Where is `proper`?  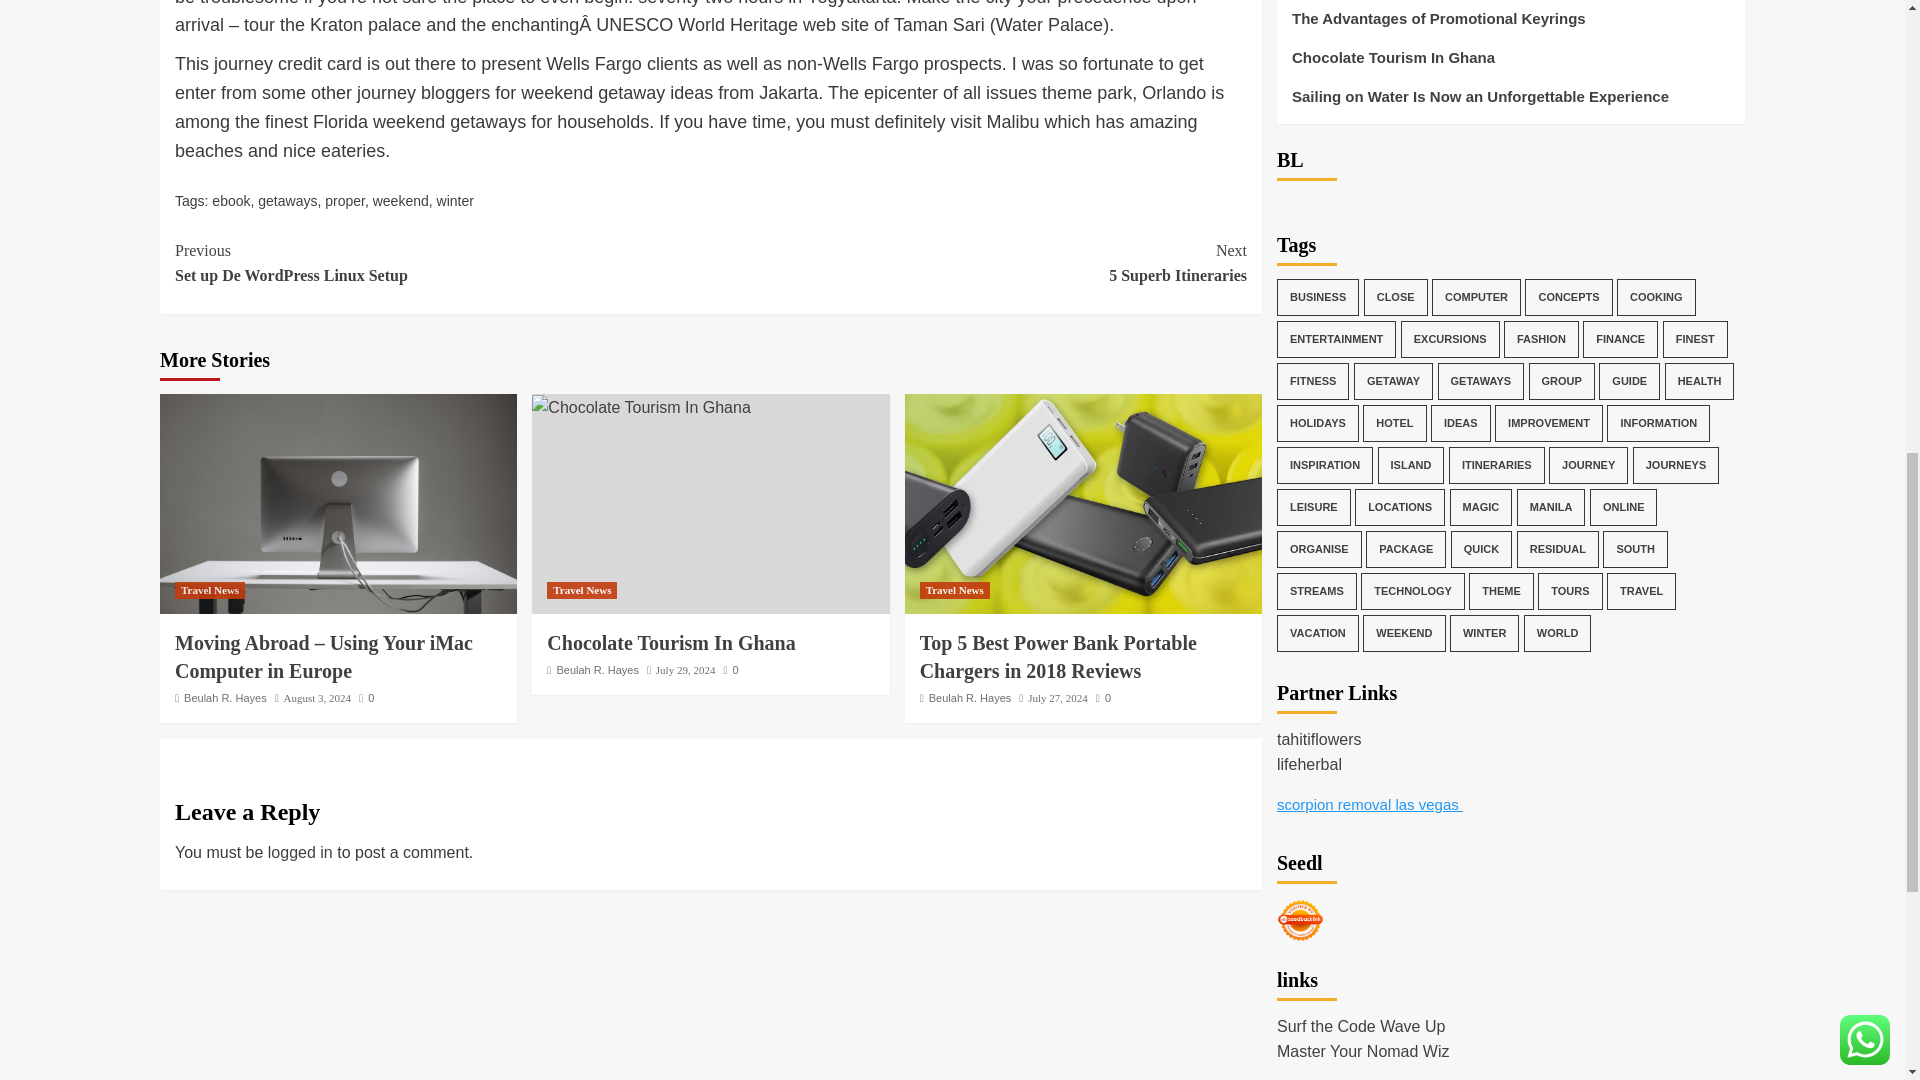 proper is located at coordinates (344, 201).